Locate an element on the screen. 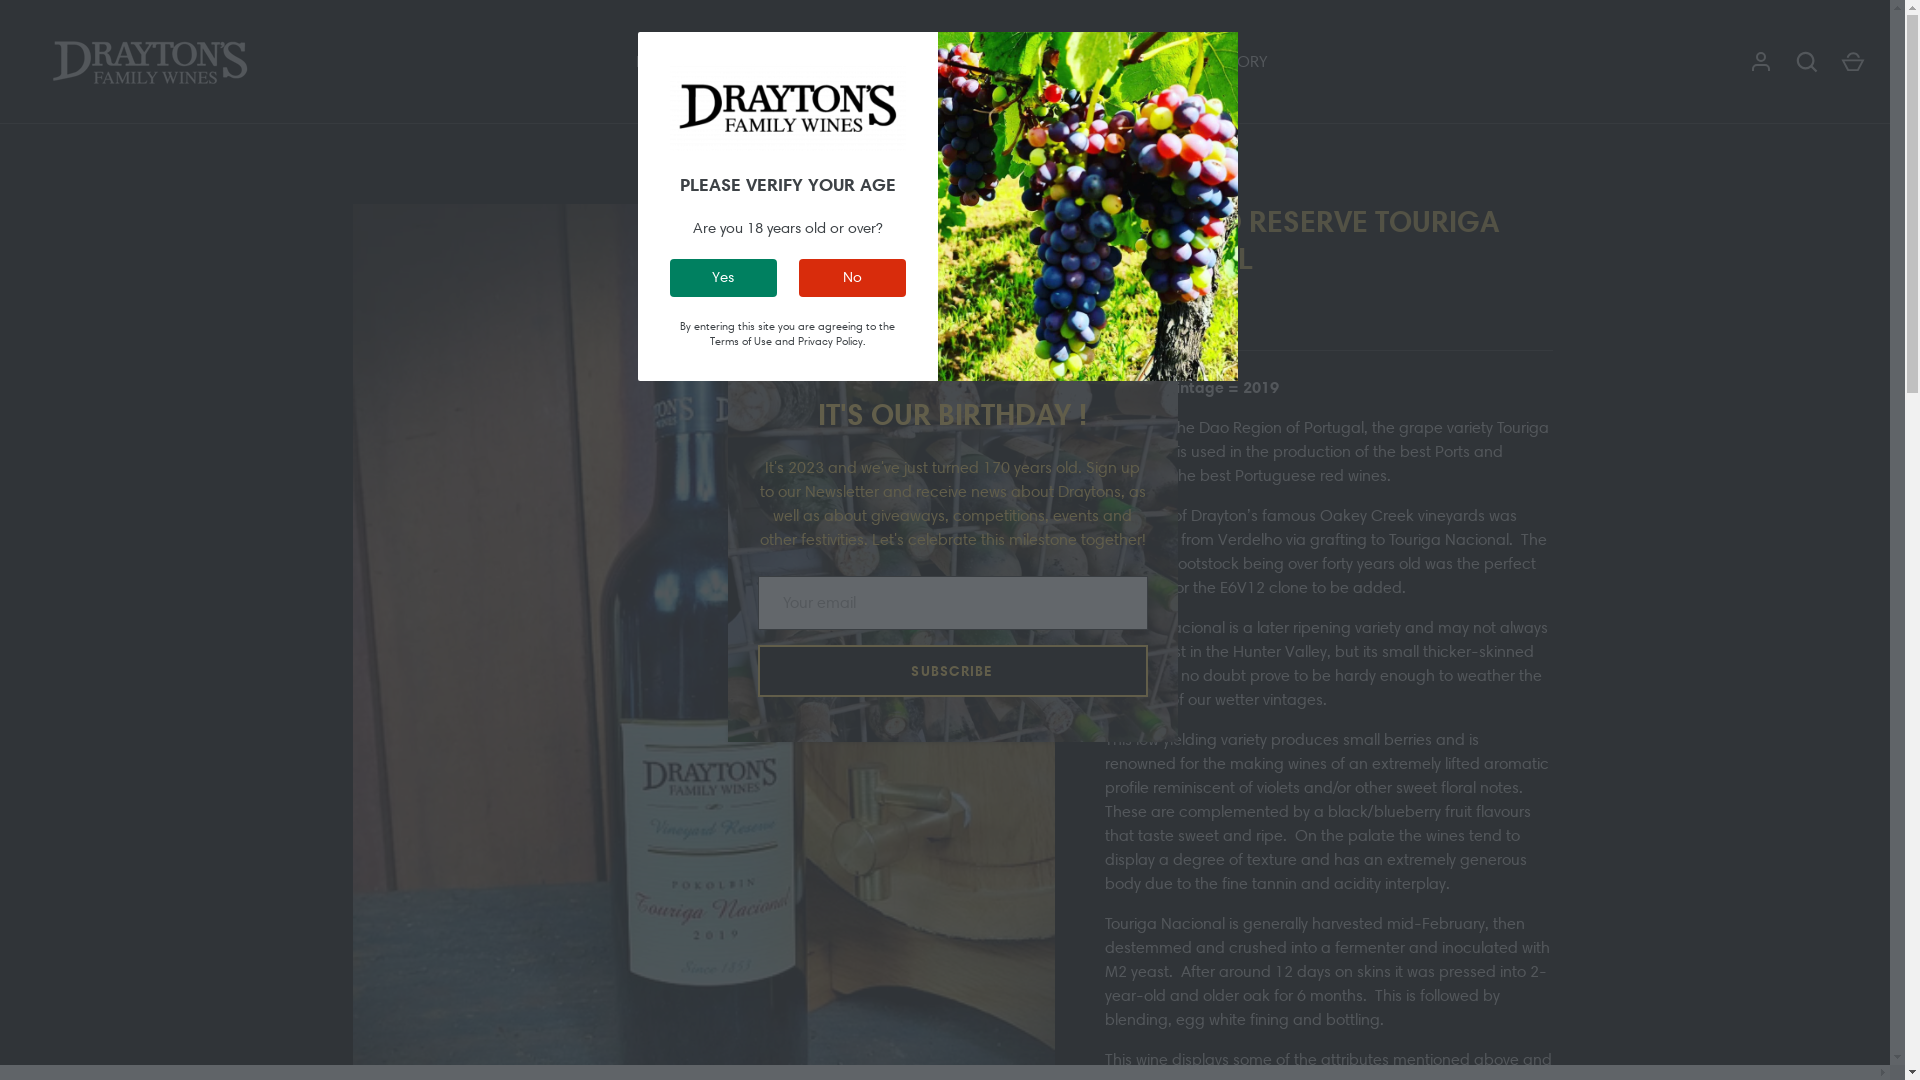  No is located at coordinates (852, 278).